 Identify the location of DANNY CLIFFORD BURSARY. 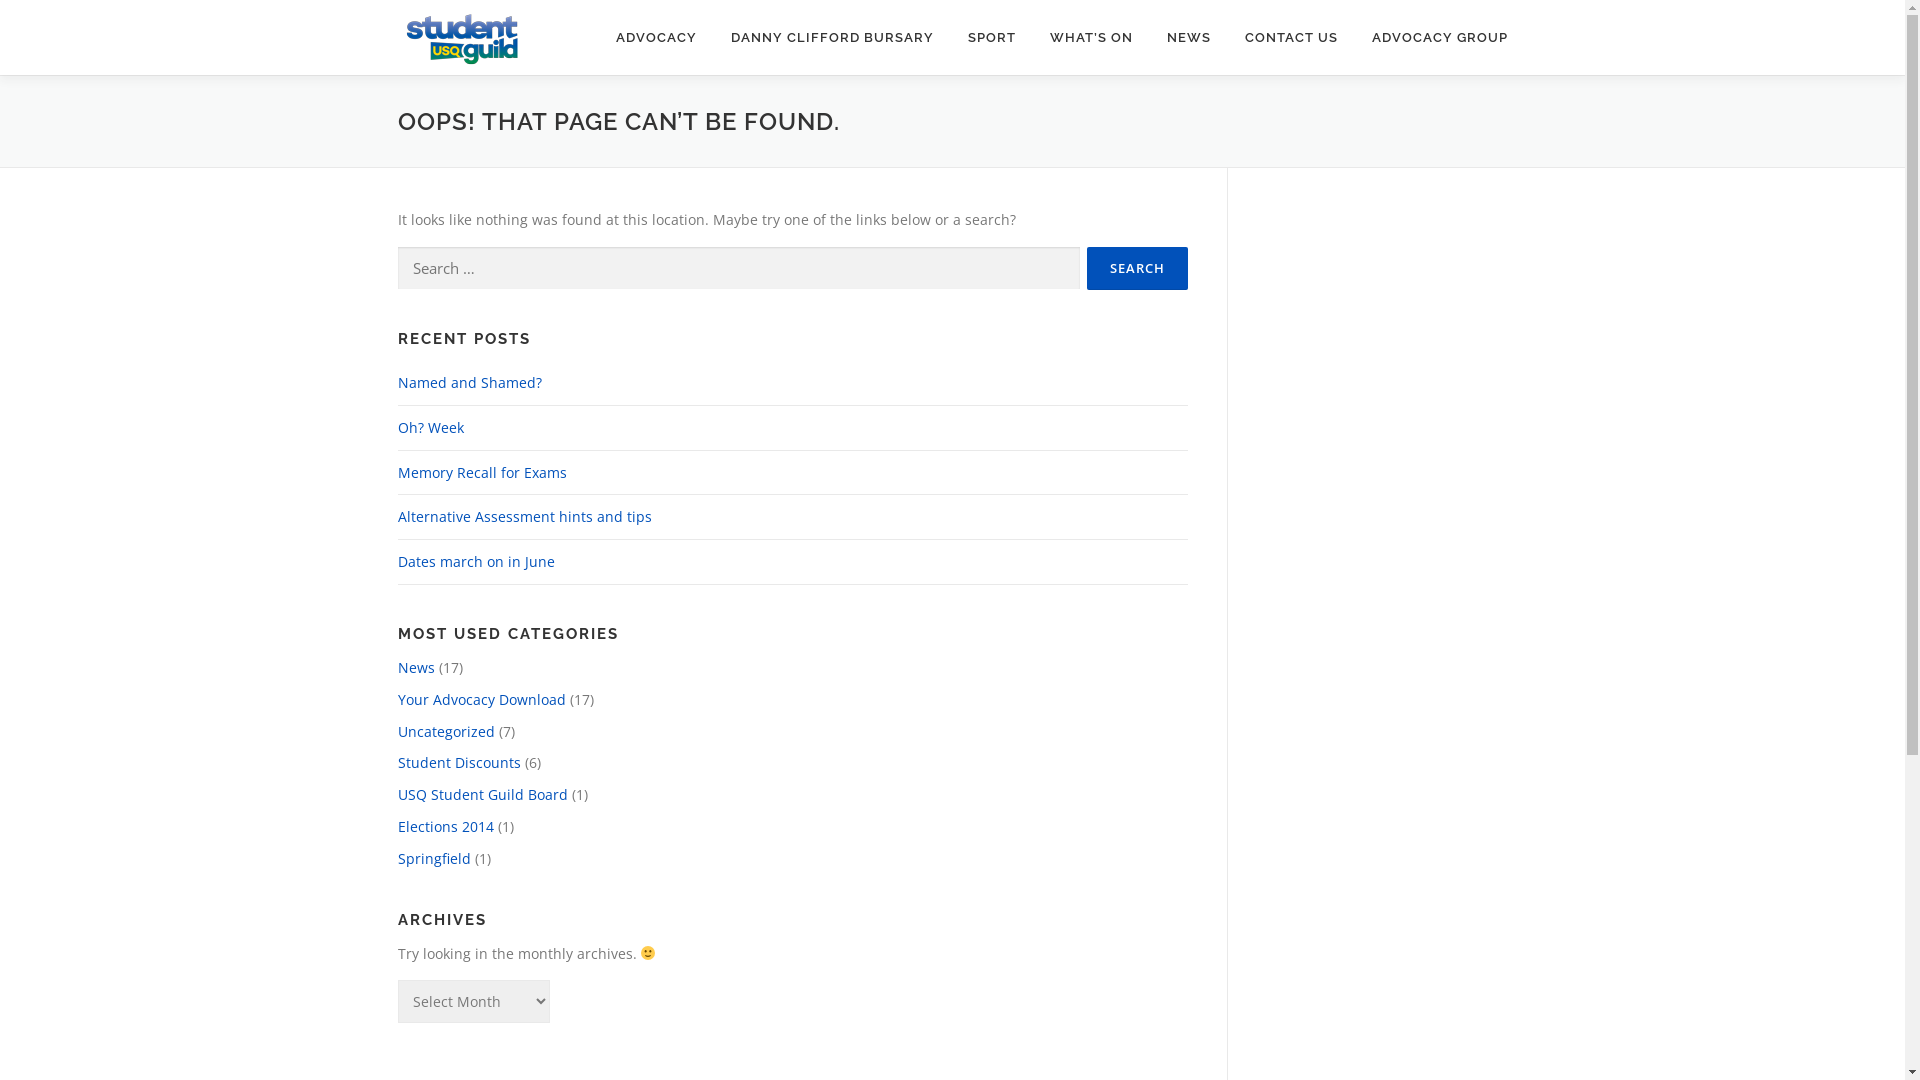
(832, 38).